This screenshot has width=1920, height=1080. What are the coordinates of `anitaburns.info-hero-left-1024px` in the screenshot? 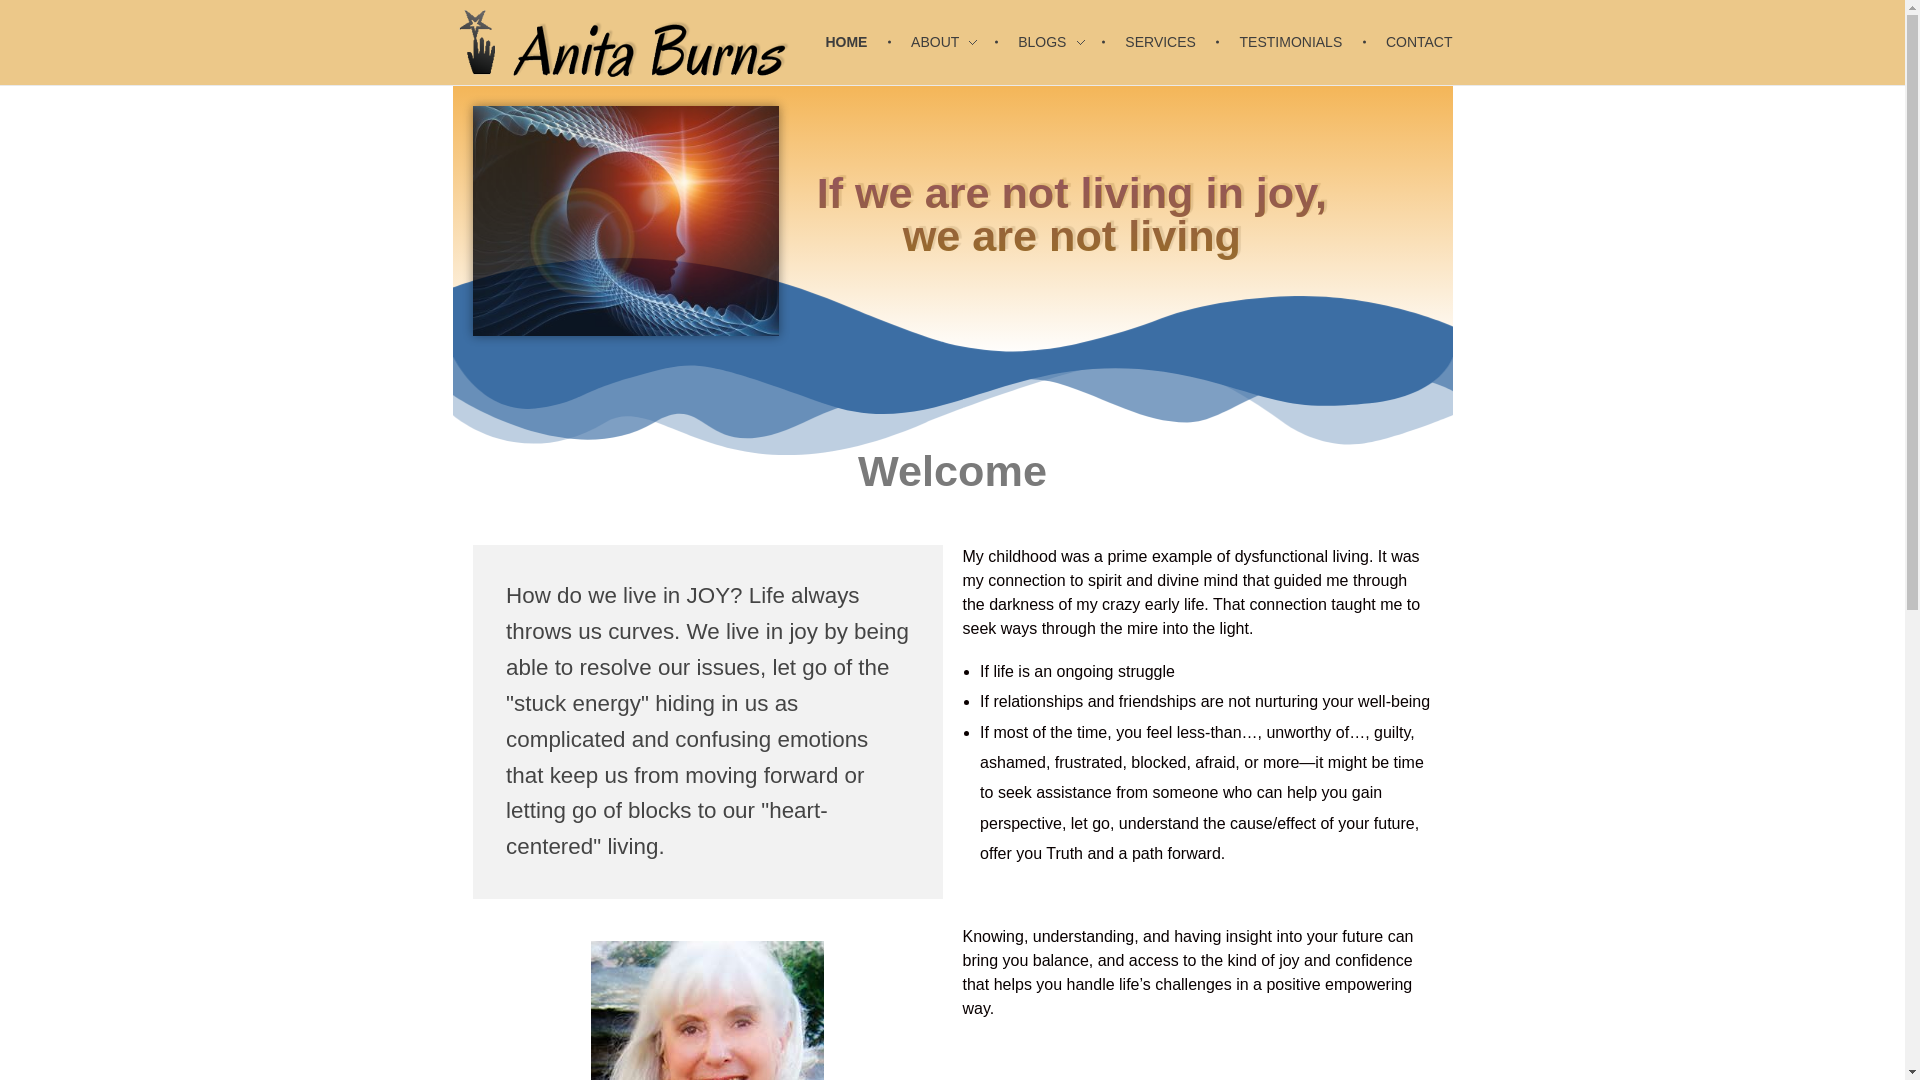 It's located at (626, 220).